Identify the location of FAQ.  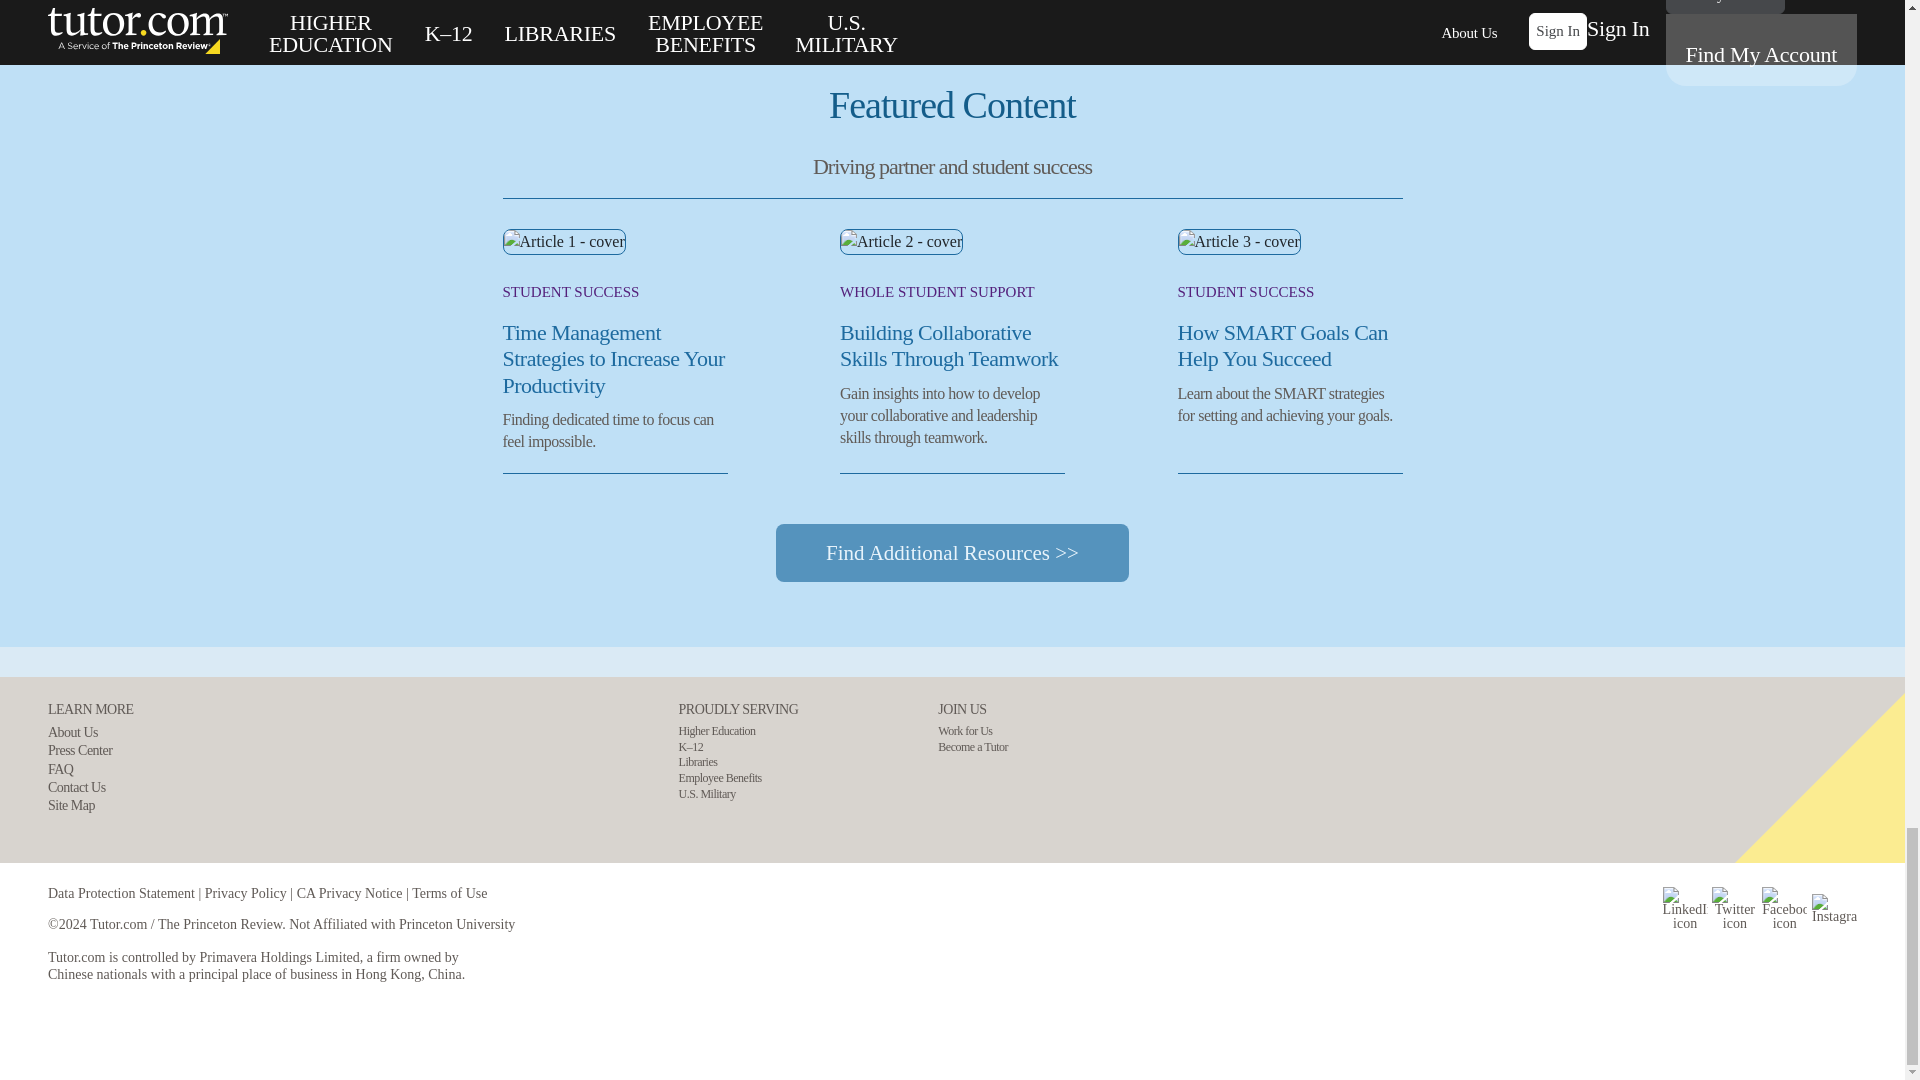
(91, 770).